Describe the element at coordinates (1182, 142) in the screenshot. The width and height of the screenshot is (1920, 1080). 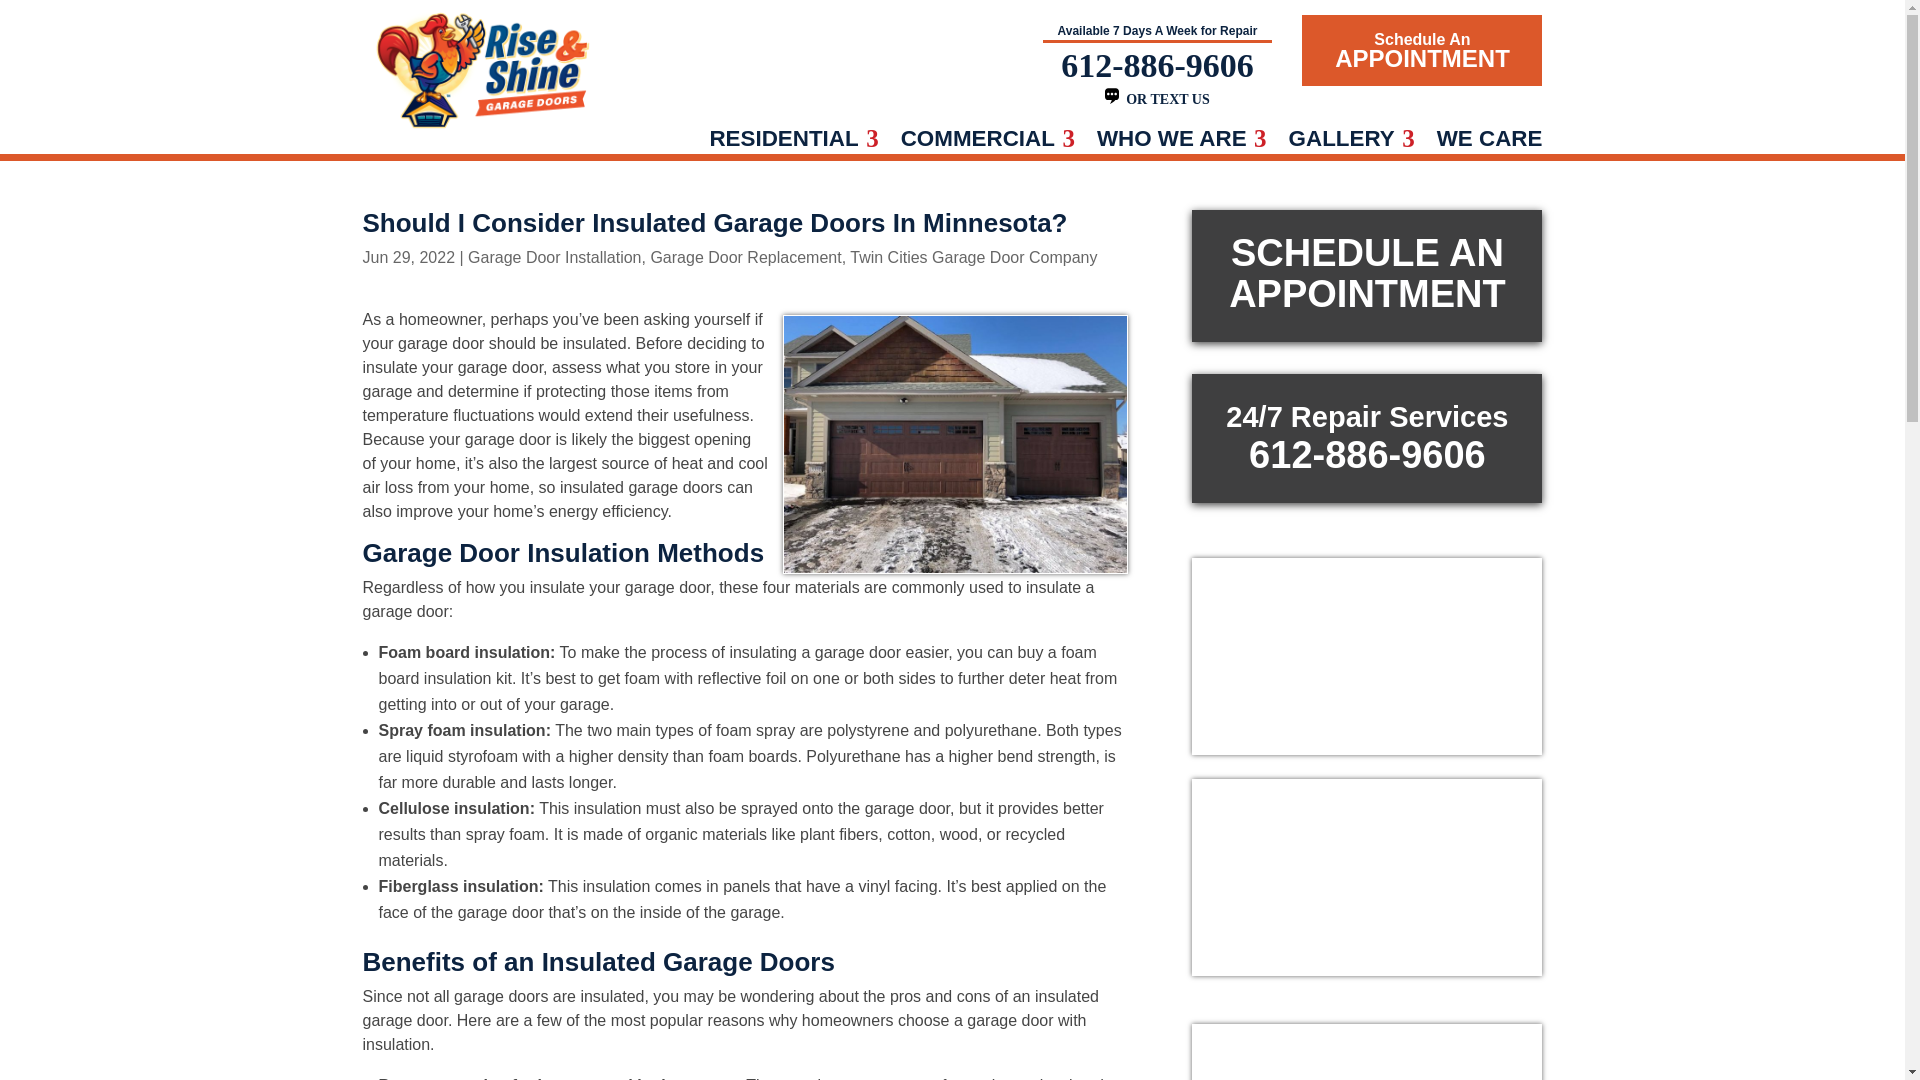
I see `WHO WE ARE` at that location.